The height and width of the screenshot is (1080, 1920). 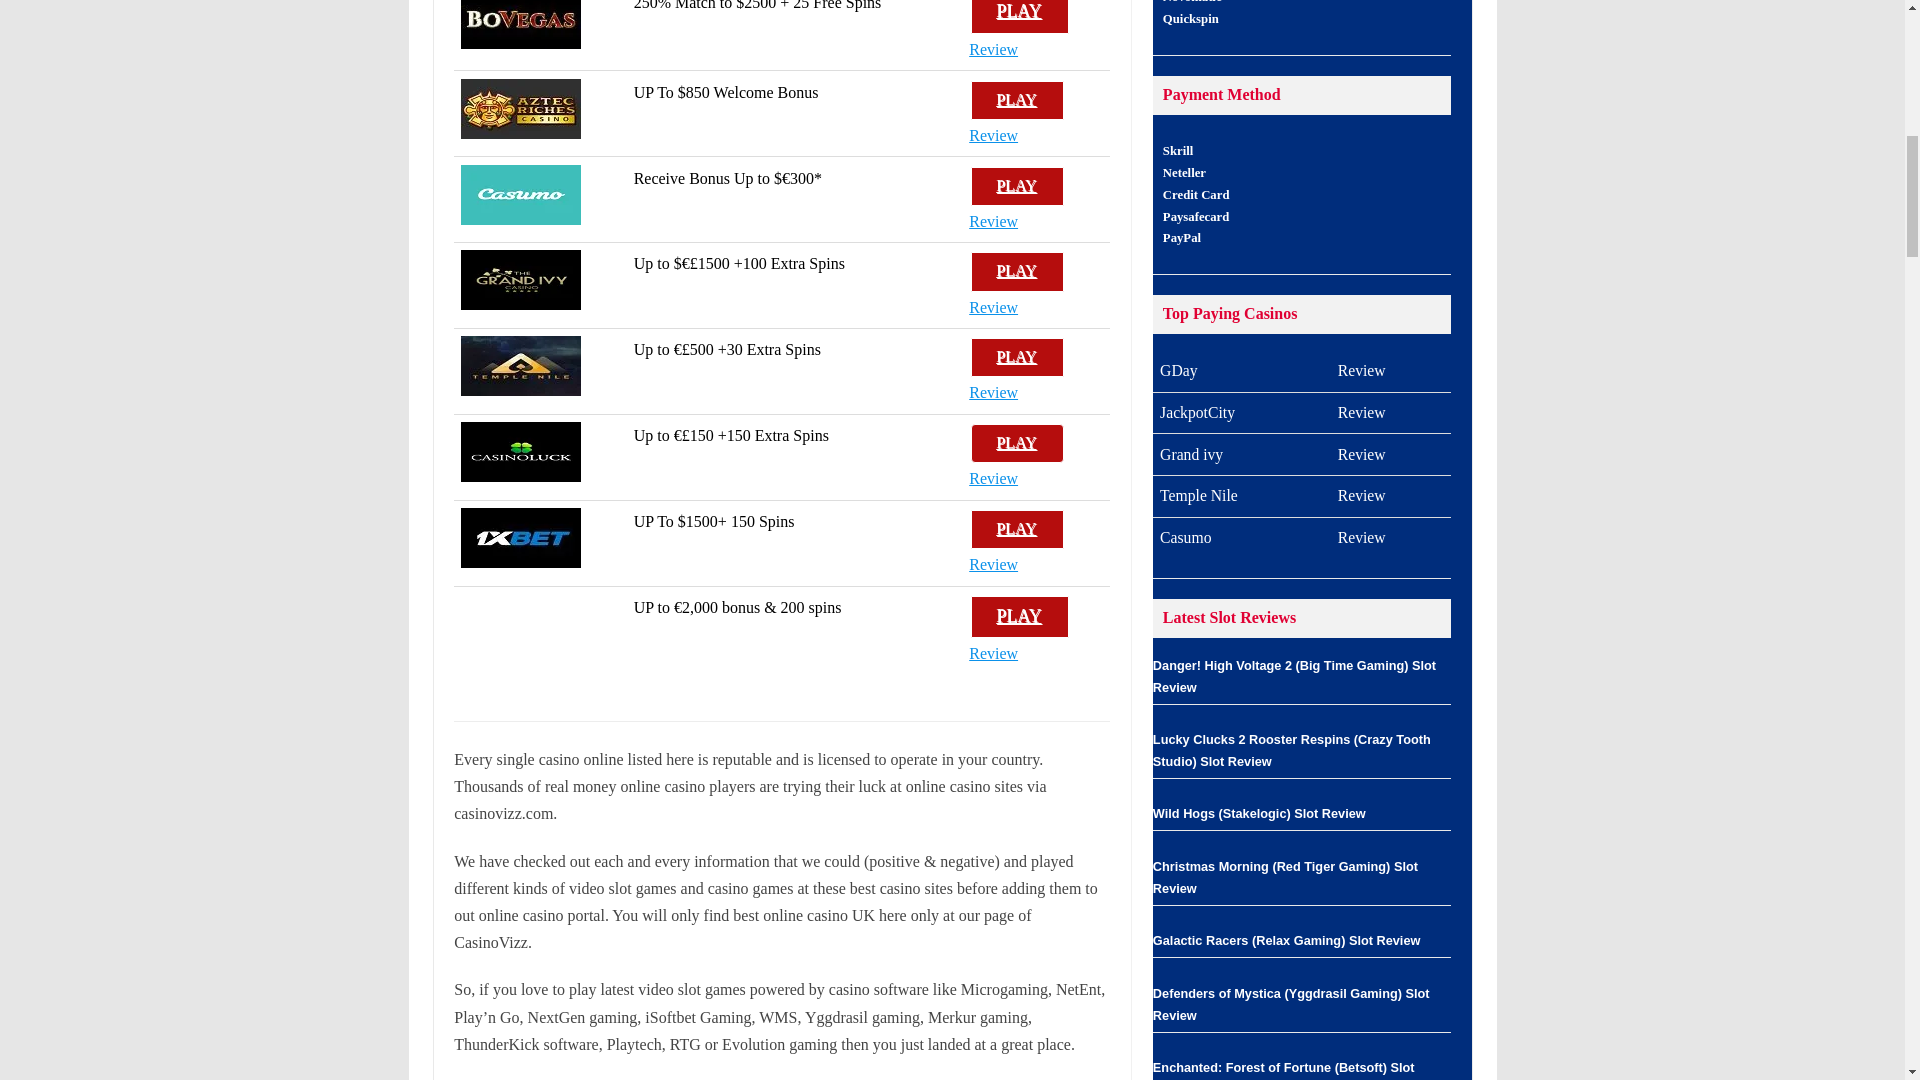 What do you see at coordinates (1017, 100) in the screenshot?
I see `PLAY` at bounding box center [1017, 100].